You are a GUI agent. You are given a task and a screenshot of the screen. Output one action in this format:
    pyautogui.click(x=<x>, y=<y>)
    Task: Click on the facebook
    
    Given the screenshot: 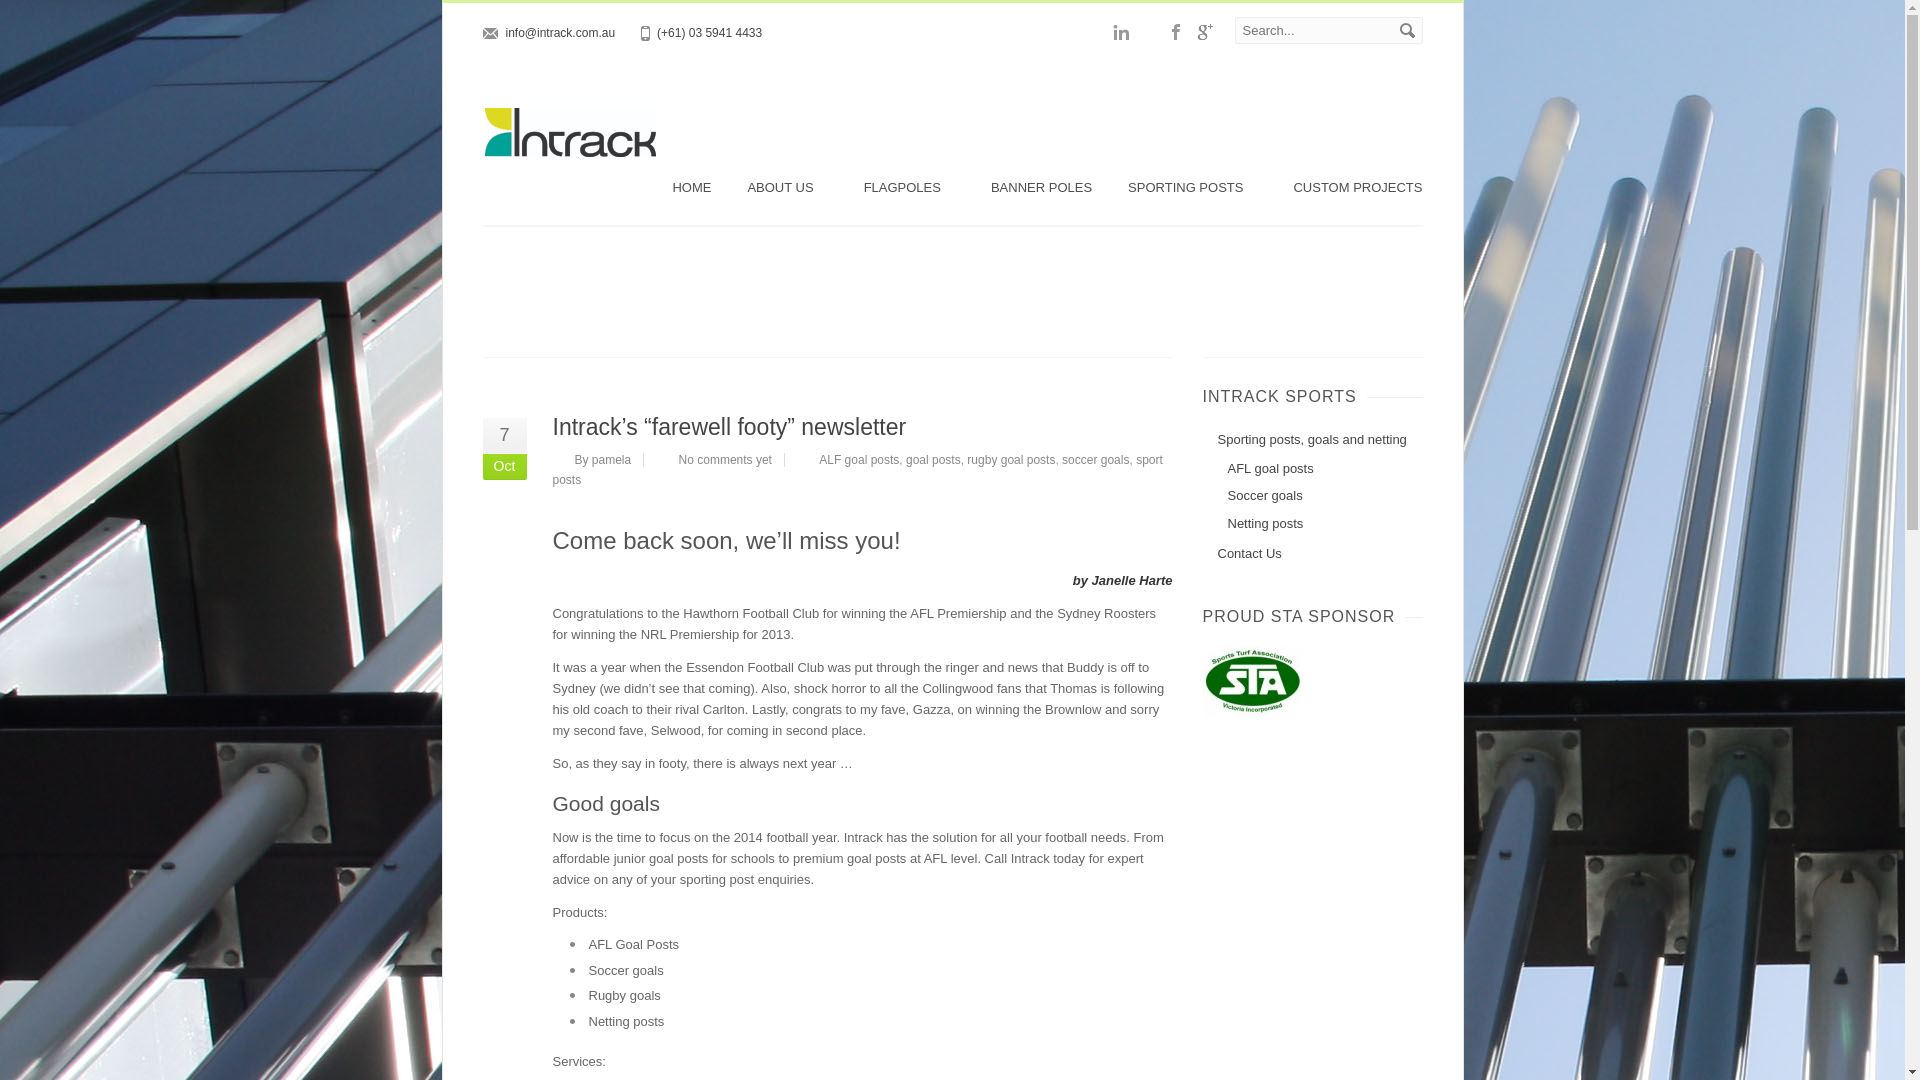 What is the action you would take?
    pyautogui.click(x=1176, y=31)
    